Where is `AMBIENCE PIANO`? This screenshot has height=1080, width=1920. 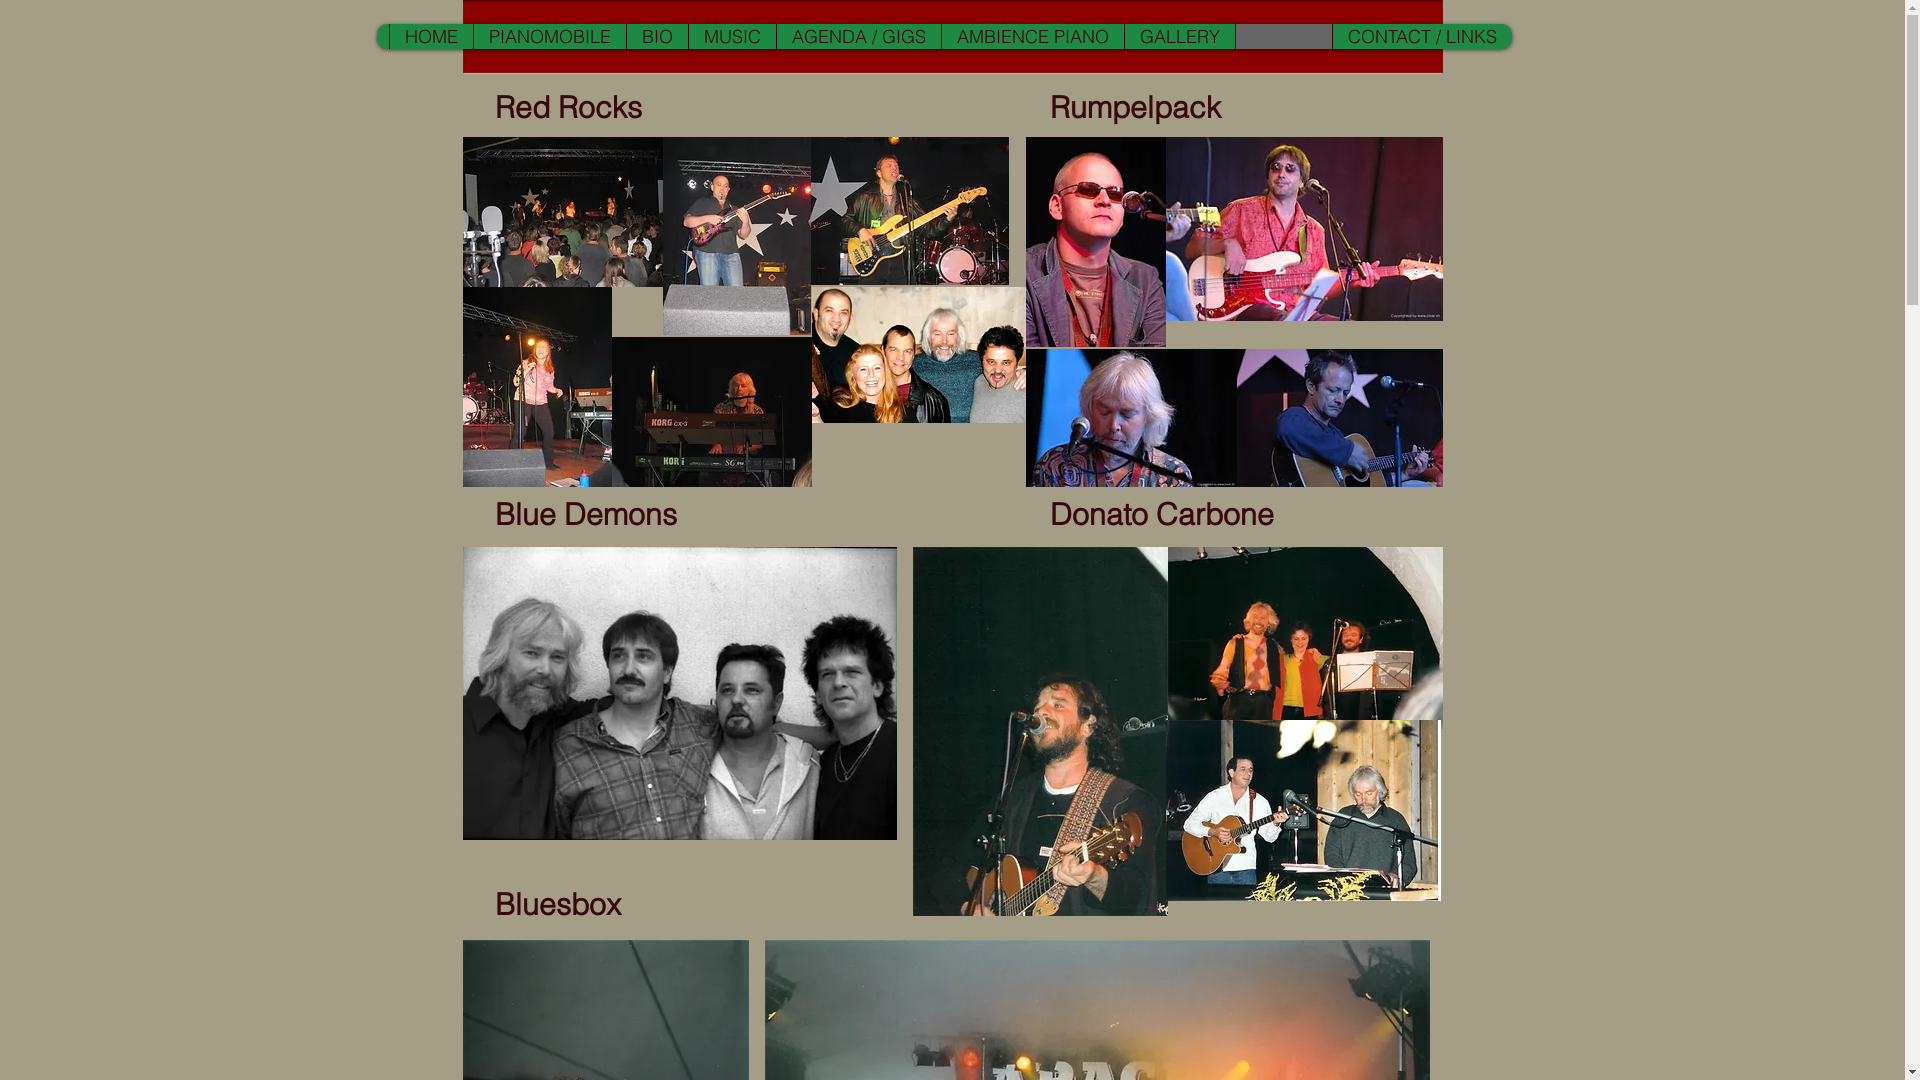 AMBIENCE PIANO is located at coordinates (1032, 36).